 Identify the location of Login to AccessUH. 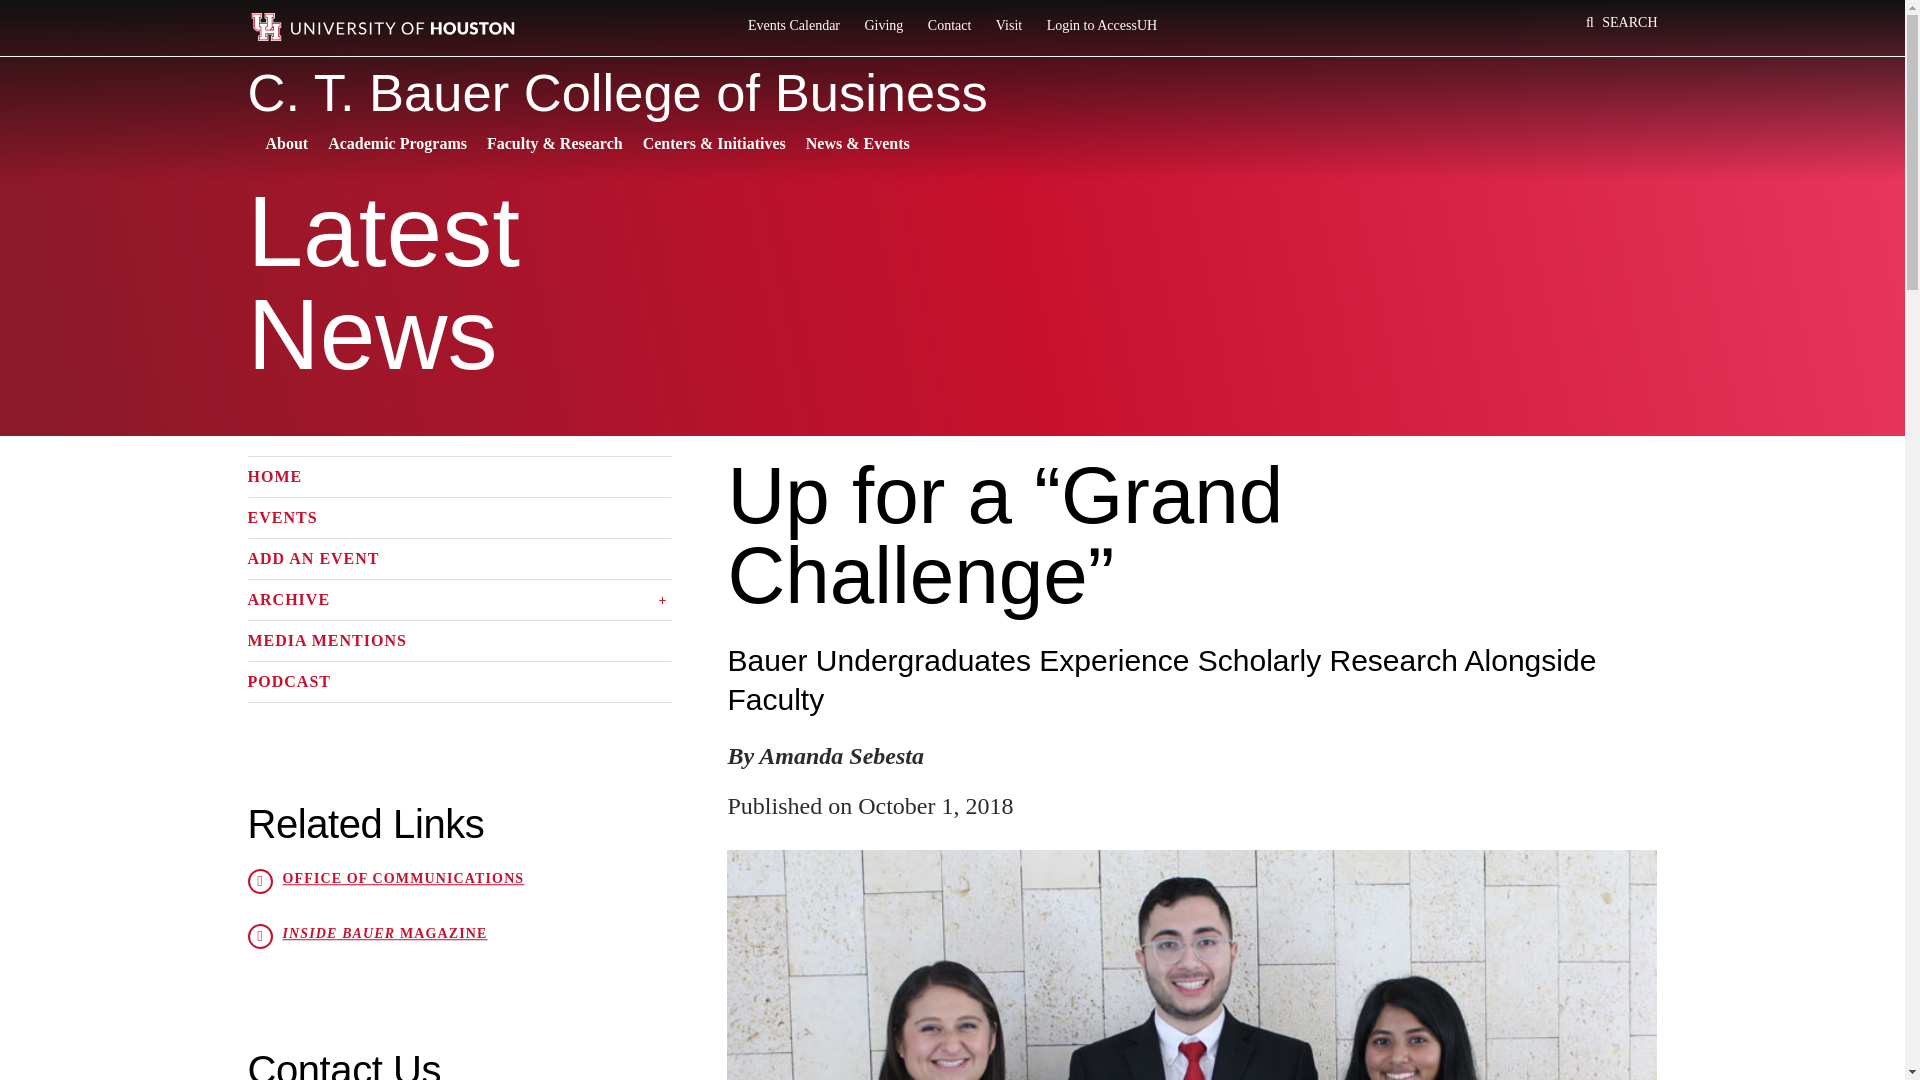
(1102, 26).